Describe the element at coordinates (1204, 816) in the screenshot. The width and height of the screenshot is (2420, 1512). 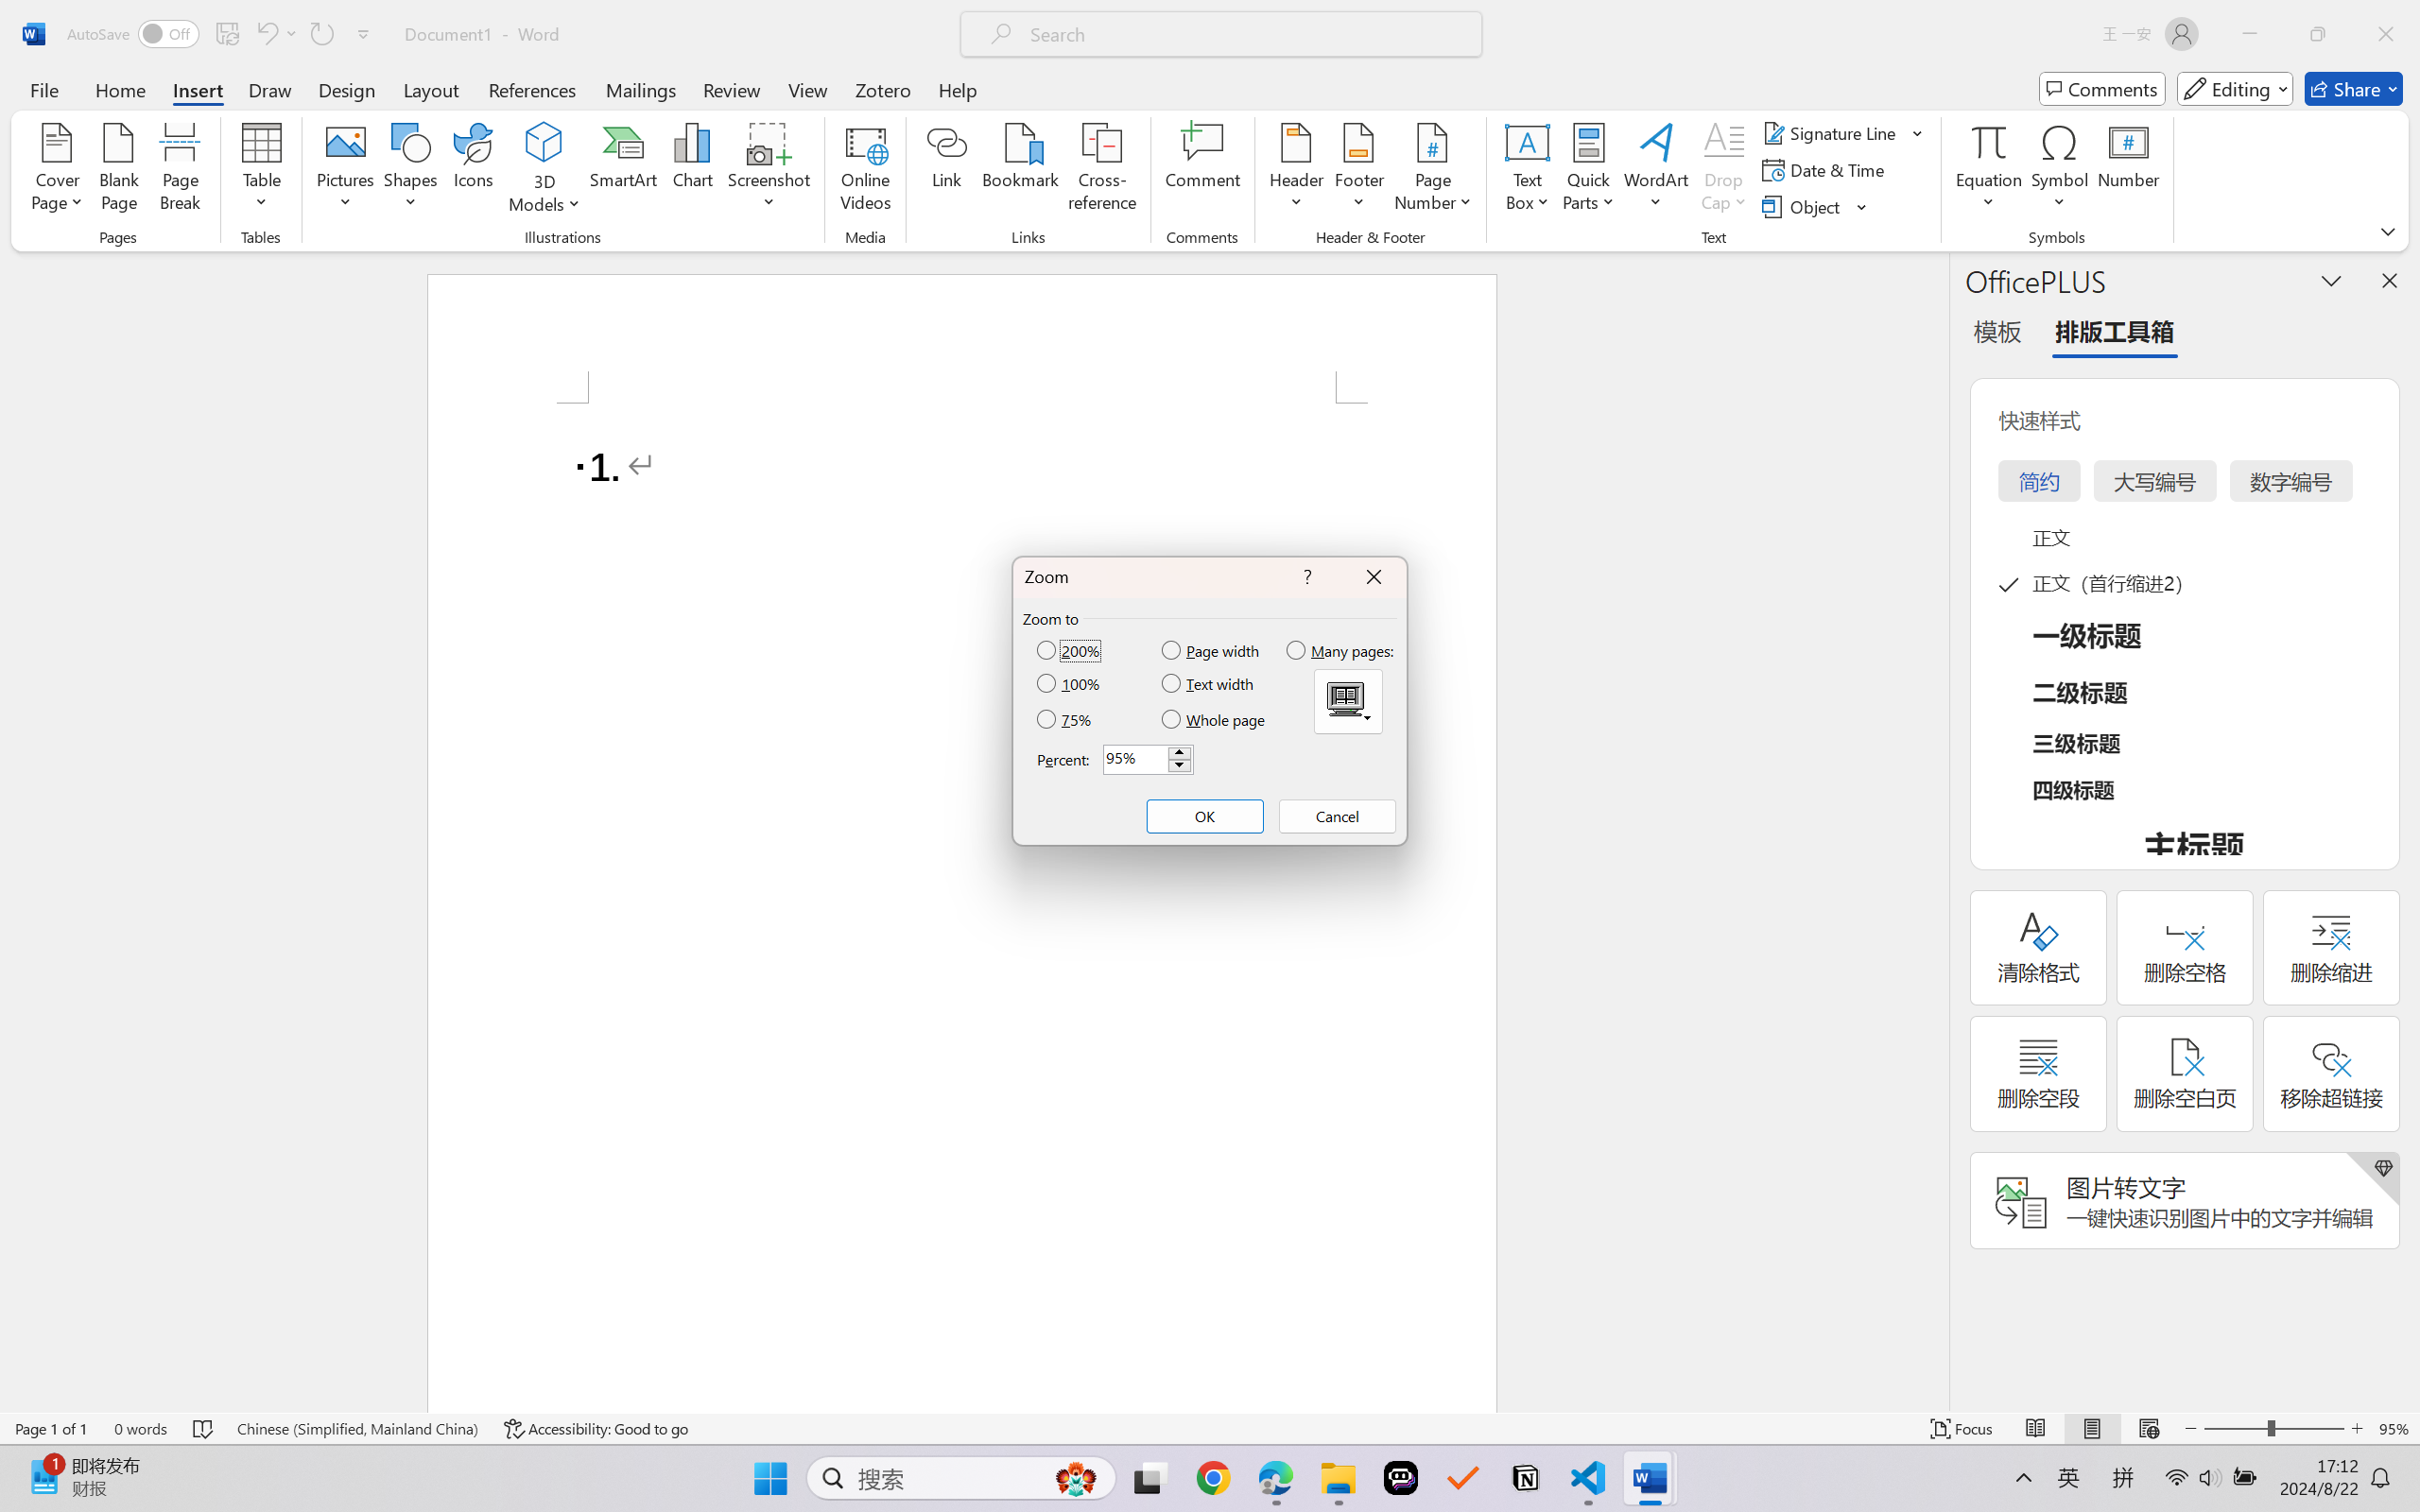
I see `OK` at that location.